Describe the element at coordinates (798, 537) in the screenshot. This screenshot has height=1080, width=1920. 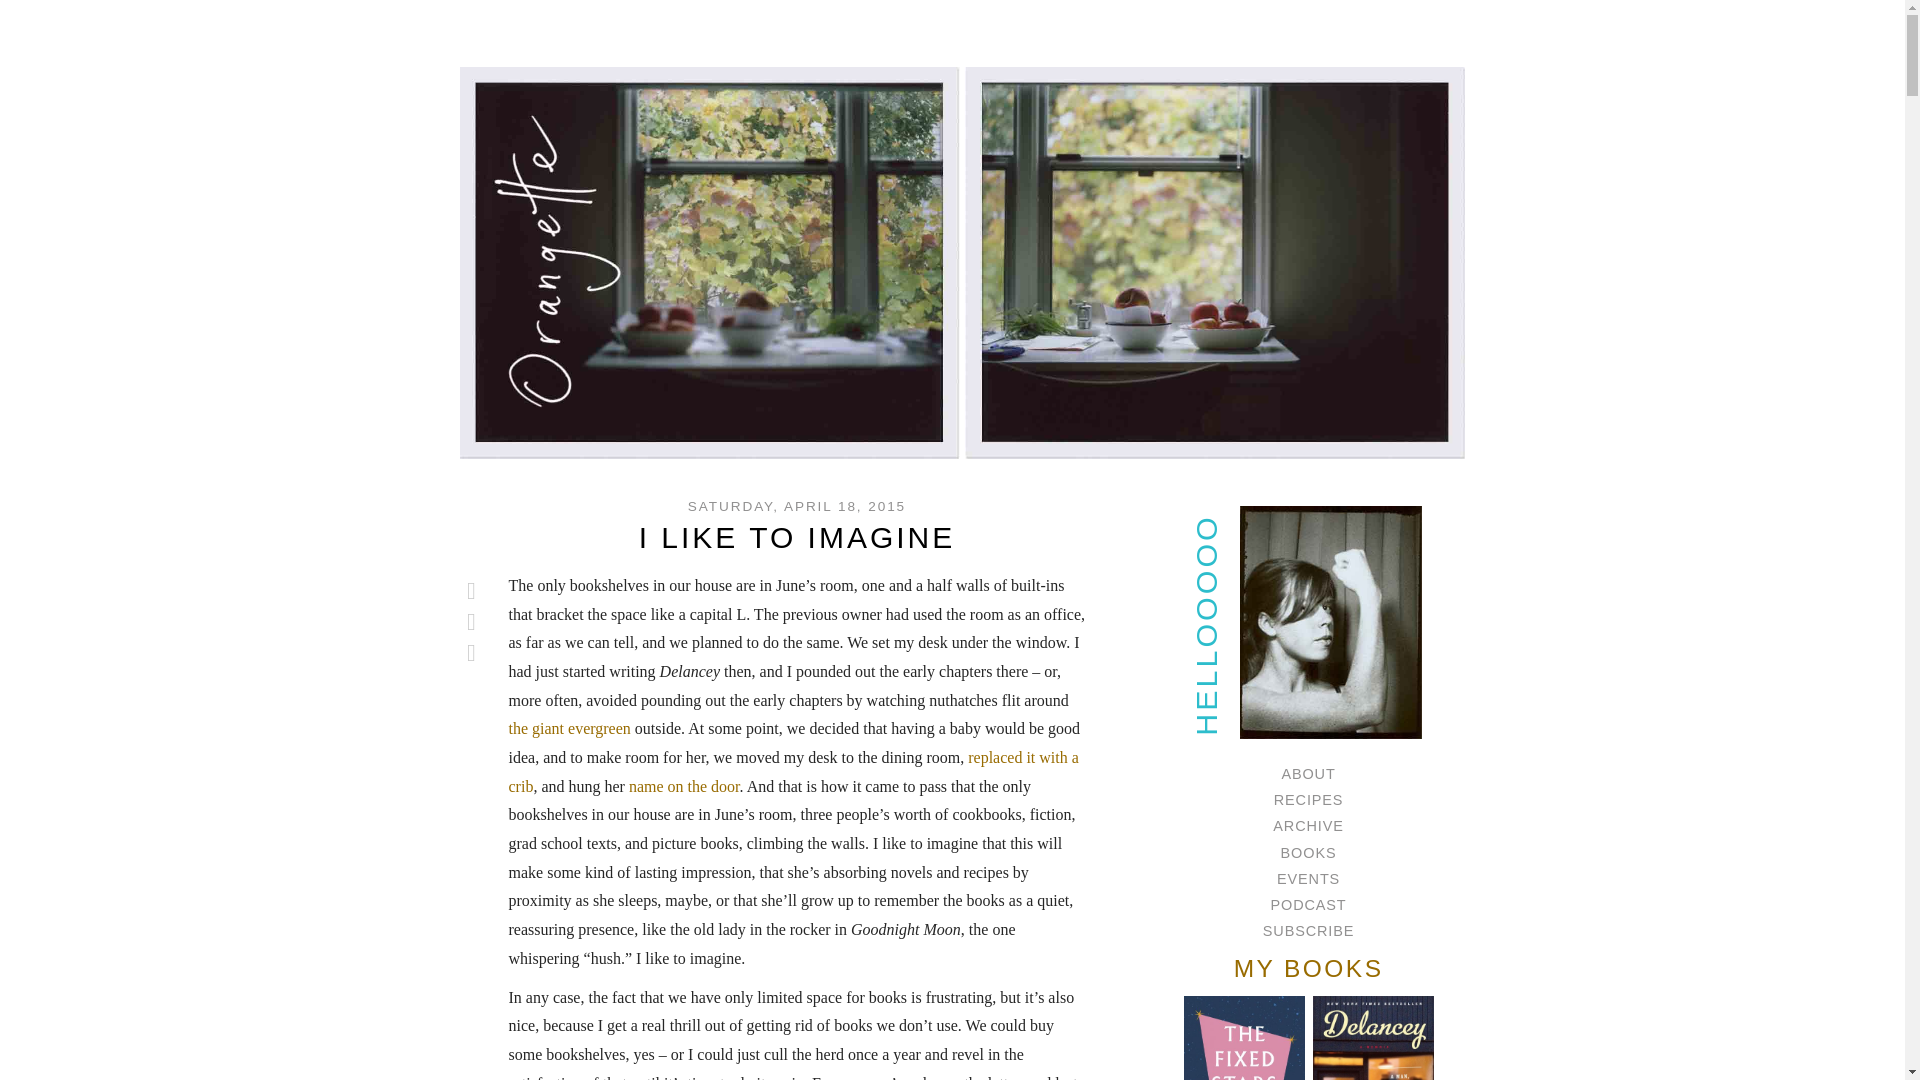
I see `I LIKE TO IMAGINE` at that location.